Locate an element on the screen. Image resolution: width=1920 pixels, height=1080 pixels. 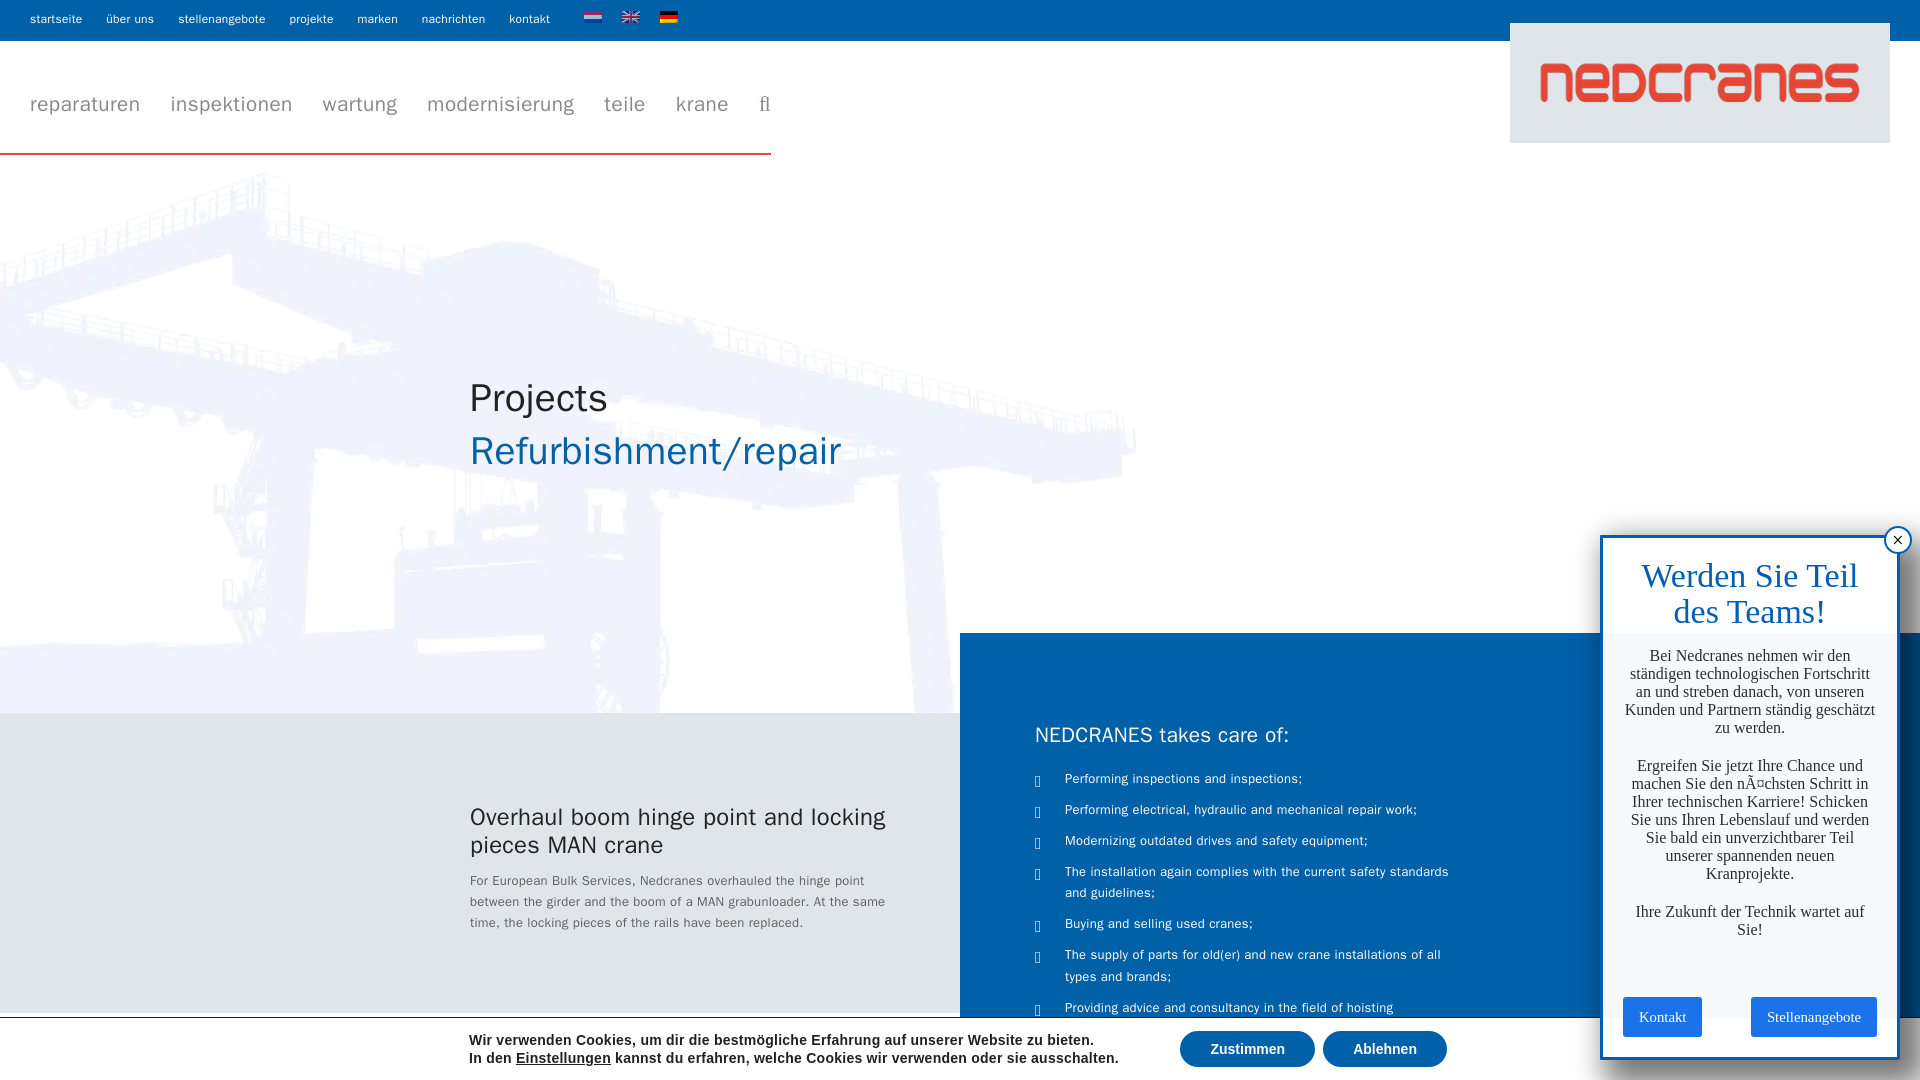
modernisierung is located at coordinates (500, 106).